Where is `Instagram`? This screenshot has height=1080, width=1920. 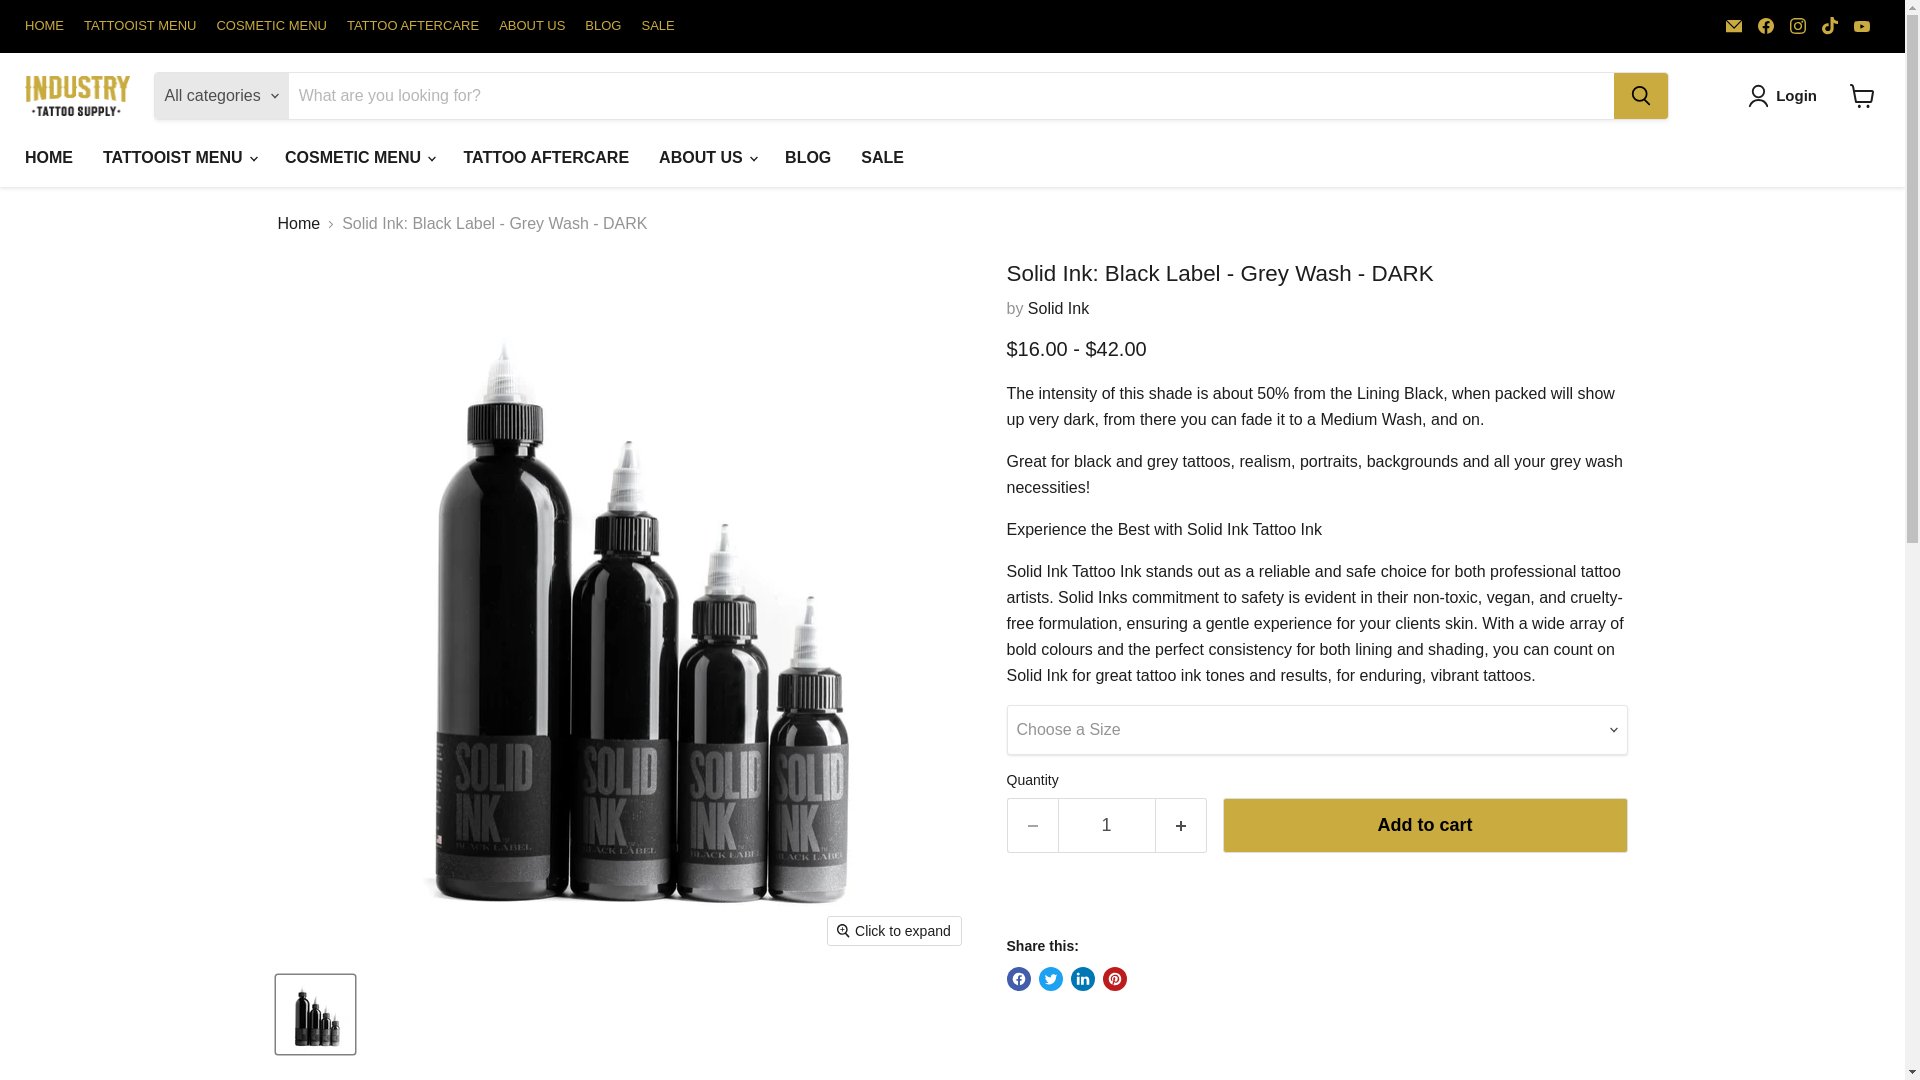
Instagram is located at coordinates (1798, 25).